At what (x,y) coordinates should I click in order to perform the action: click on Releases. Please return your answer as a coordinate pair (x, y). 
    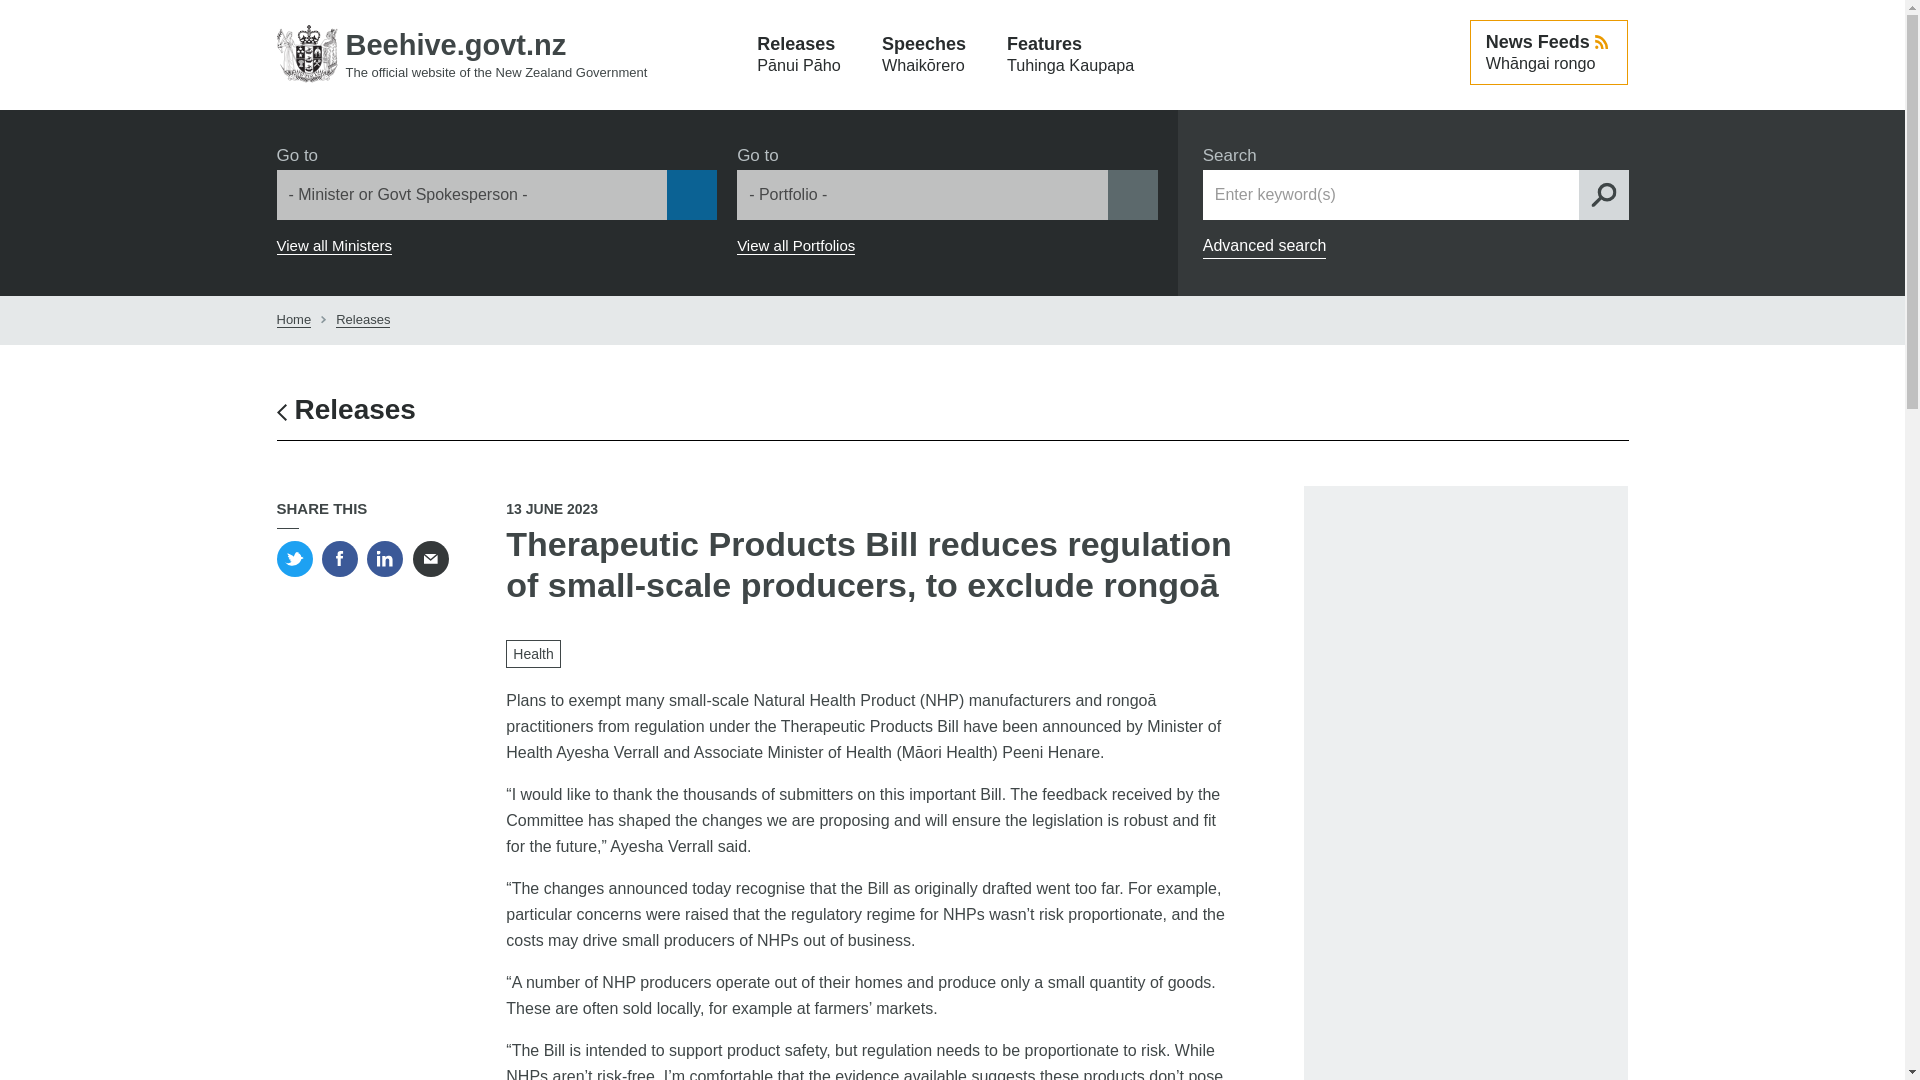
    Looking at the image, I should click on (345, 410).